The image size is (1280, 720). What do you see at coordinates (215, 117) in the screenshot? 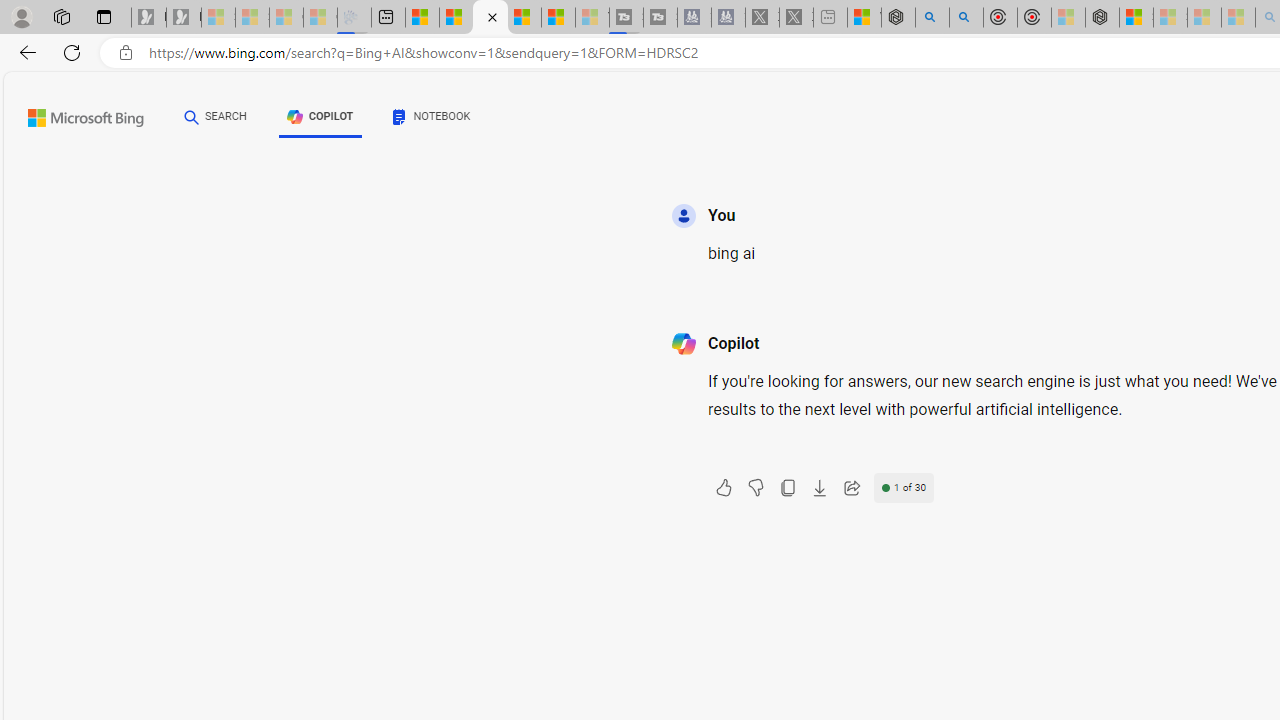
I see `SEARCH` at bounding box center [215, 117].